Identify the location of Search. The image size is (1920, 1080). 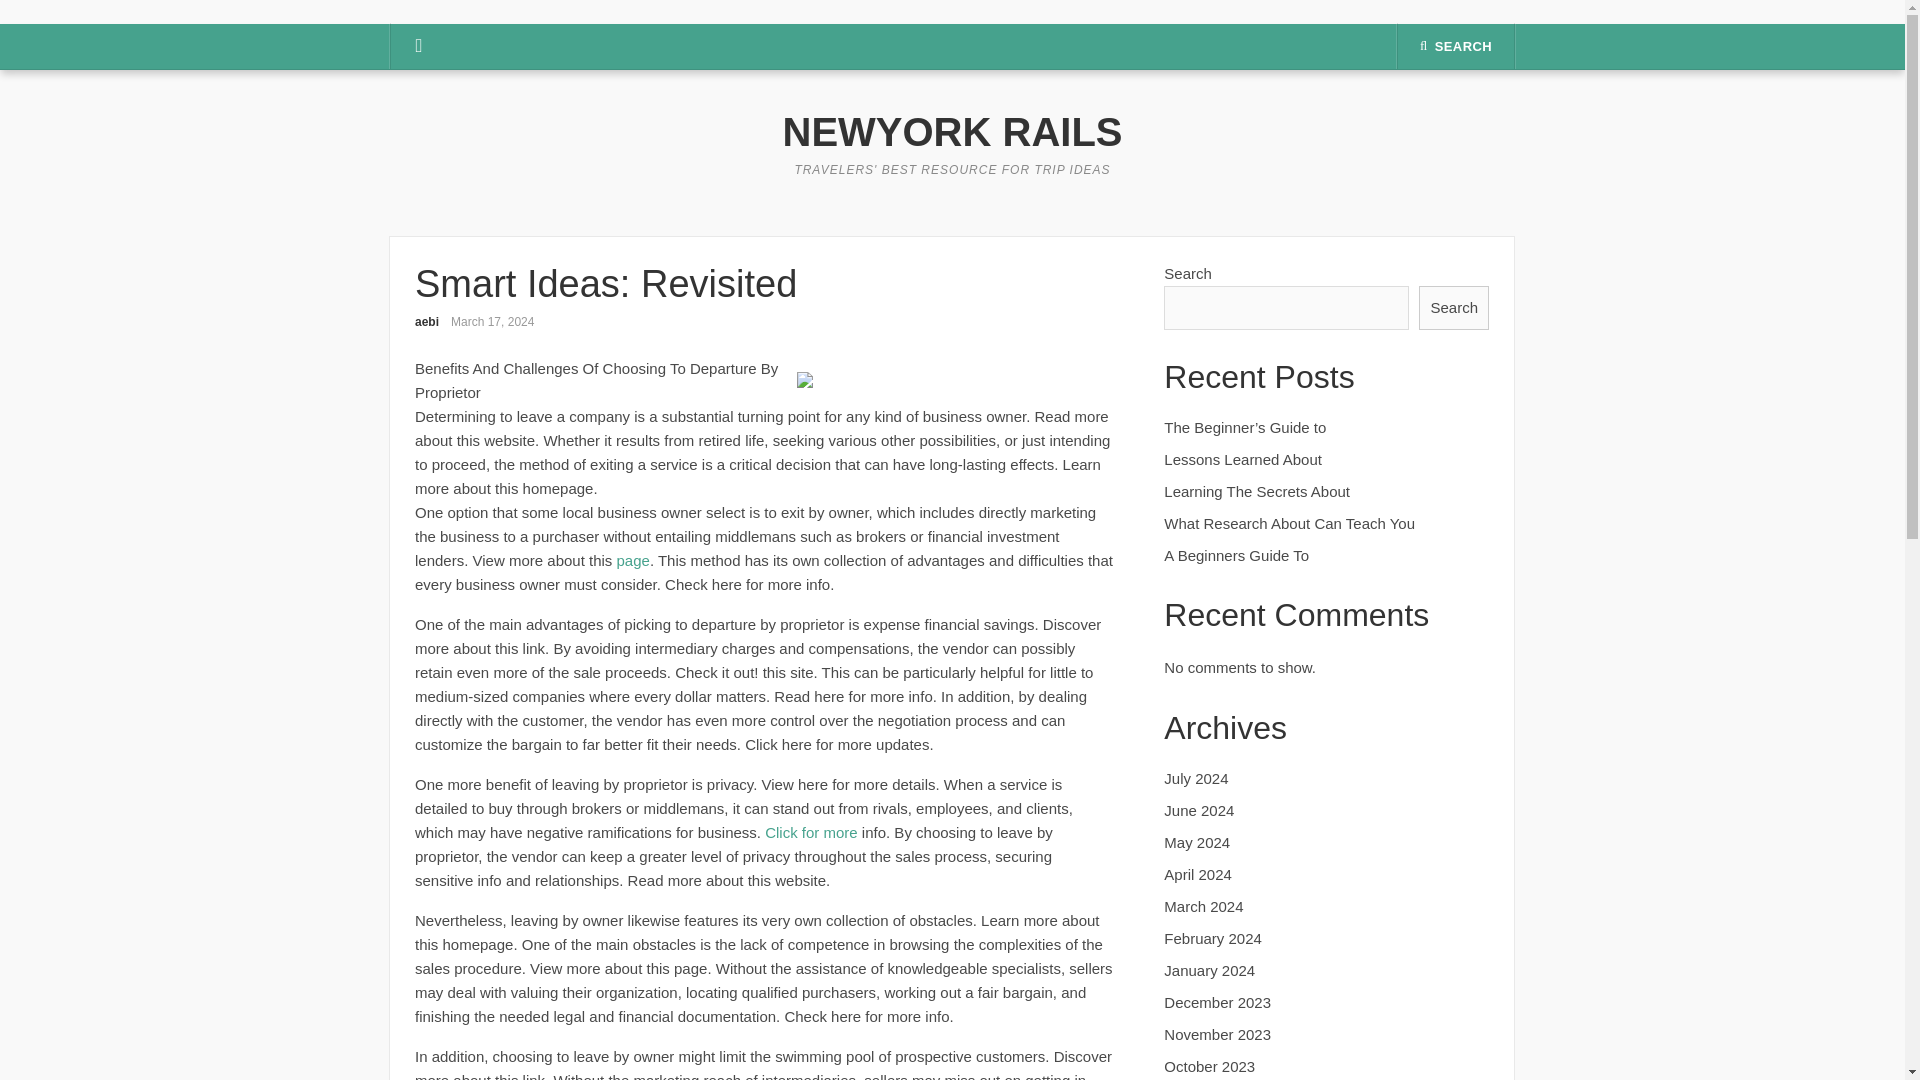
(1454, 308).